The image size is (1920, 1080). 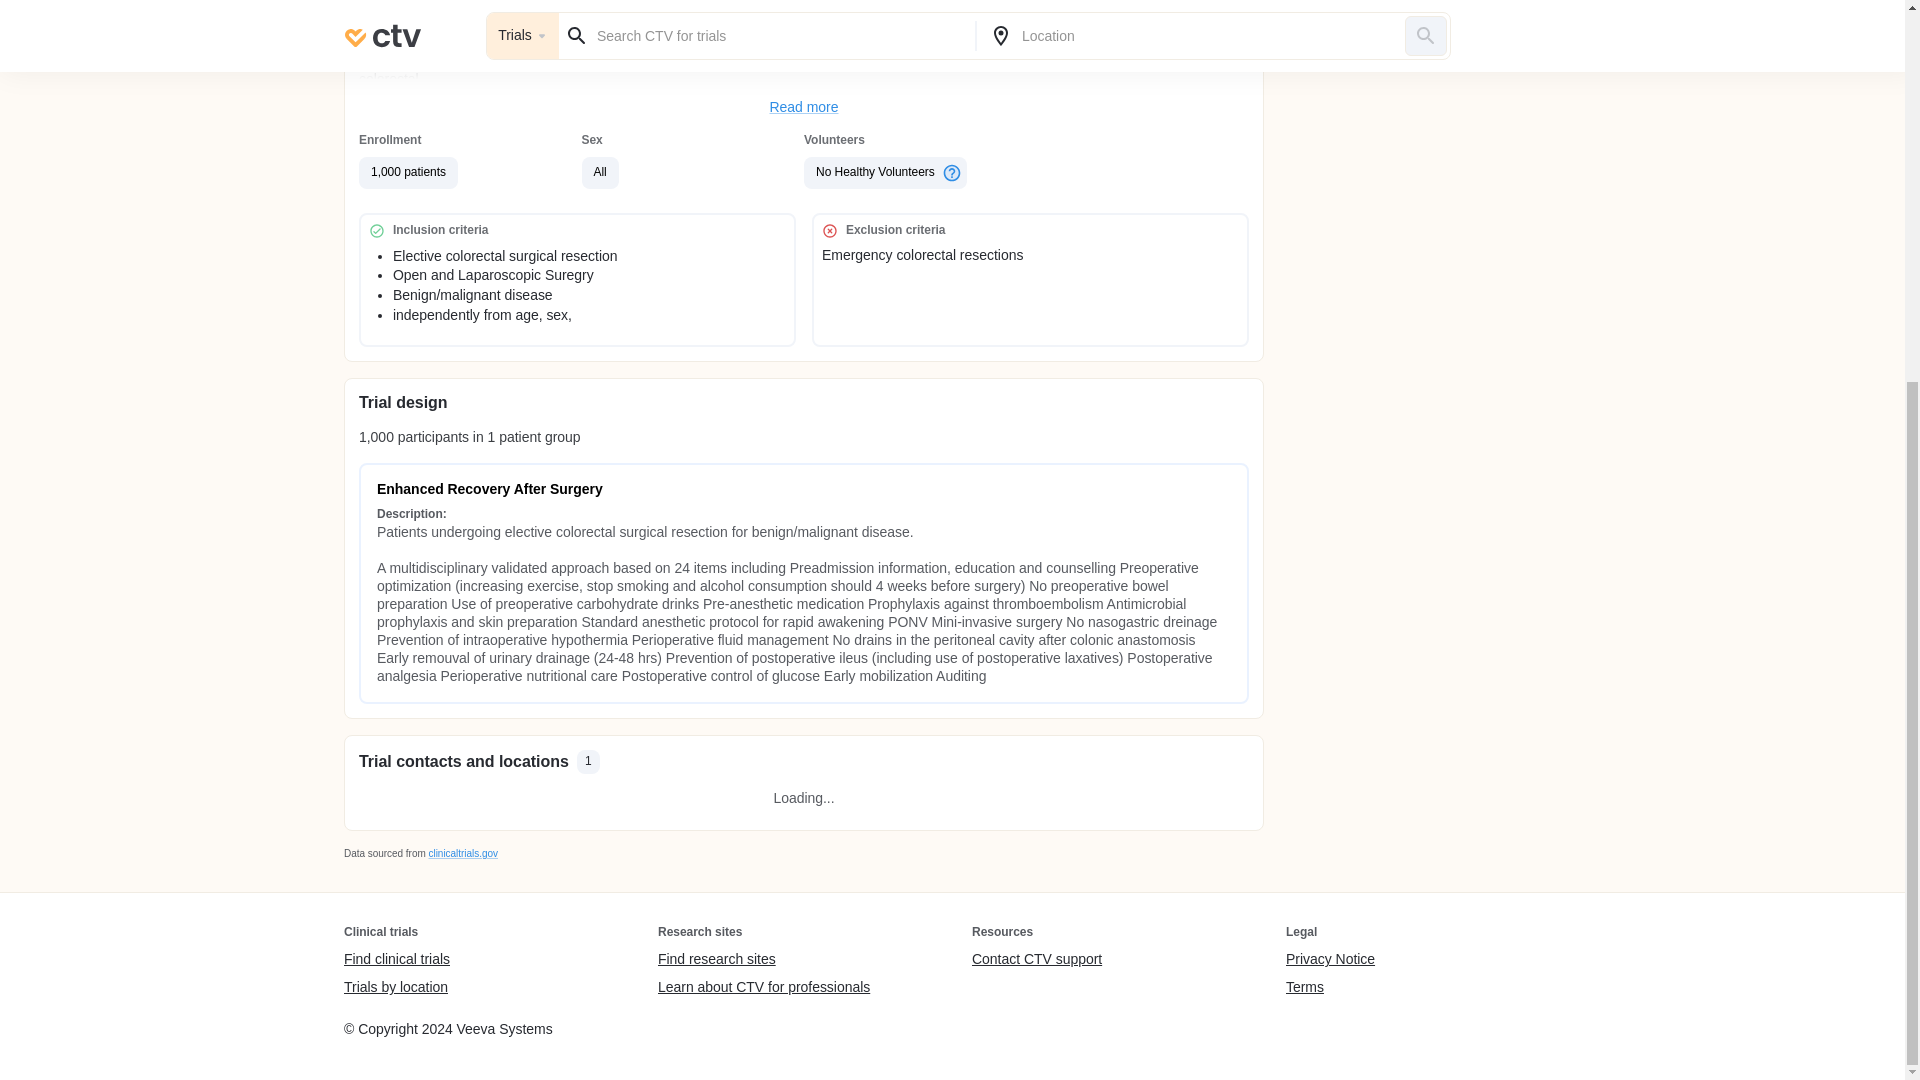 I want to click on clinicaltrials.gov, so click(x=462, y=852).